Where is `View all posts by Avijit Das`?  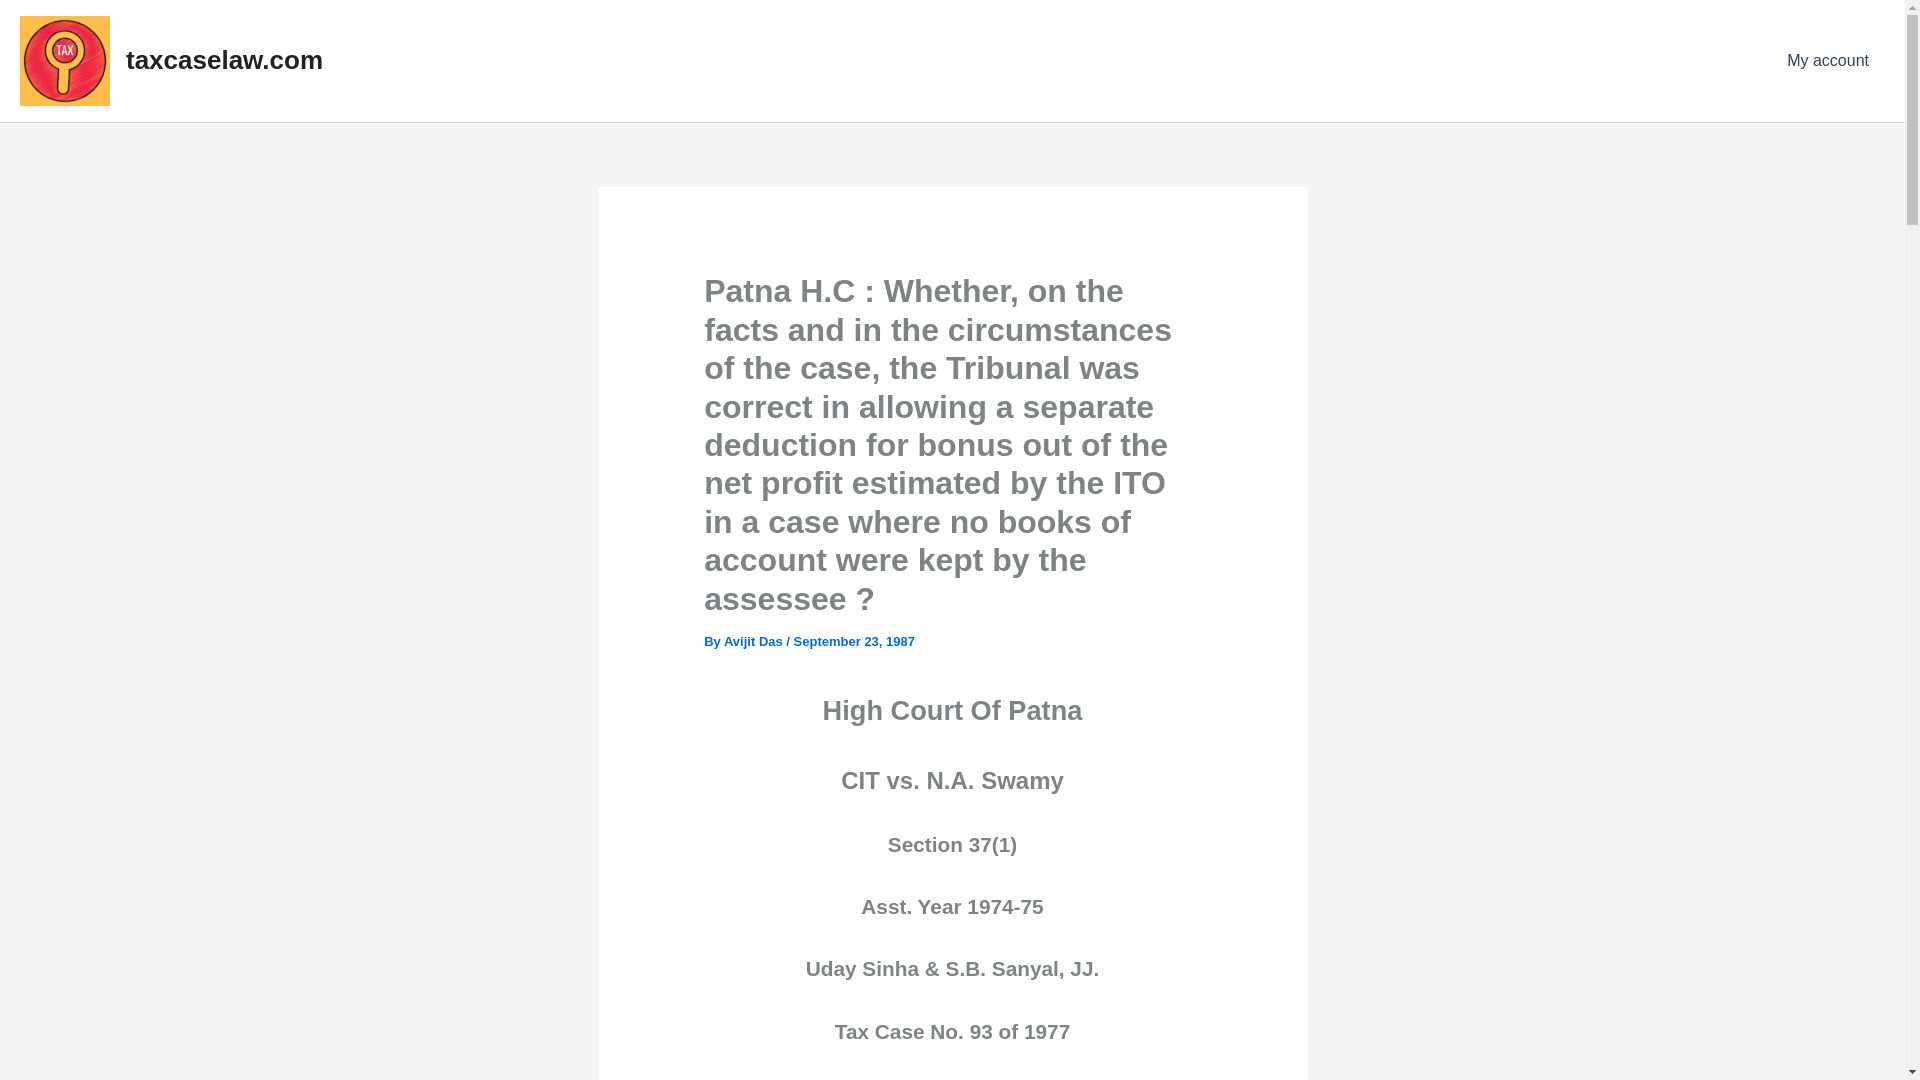
View all posts by Avijit Das is located at coordinates (754, 641).